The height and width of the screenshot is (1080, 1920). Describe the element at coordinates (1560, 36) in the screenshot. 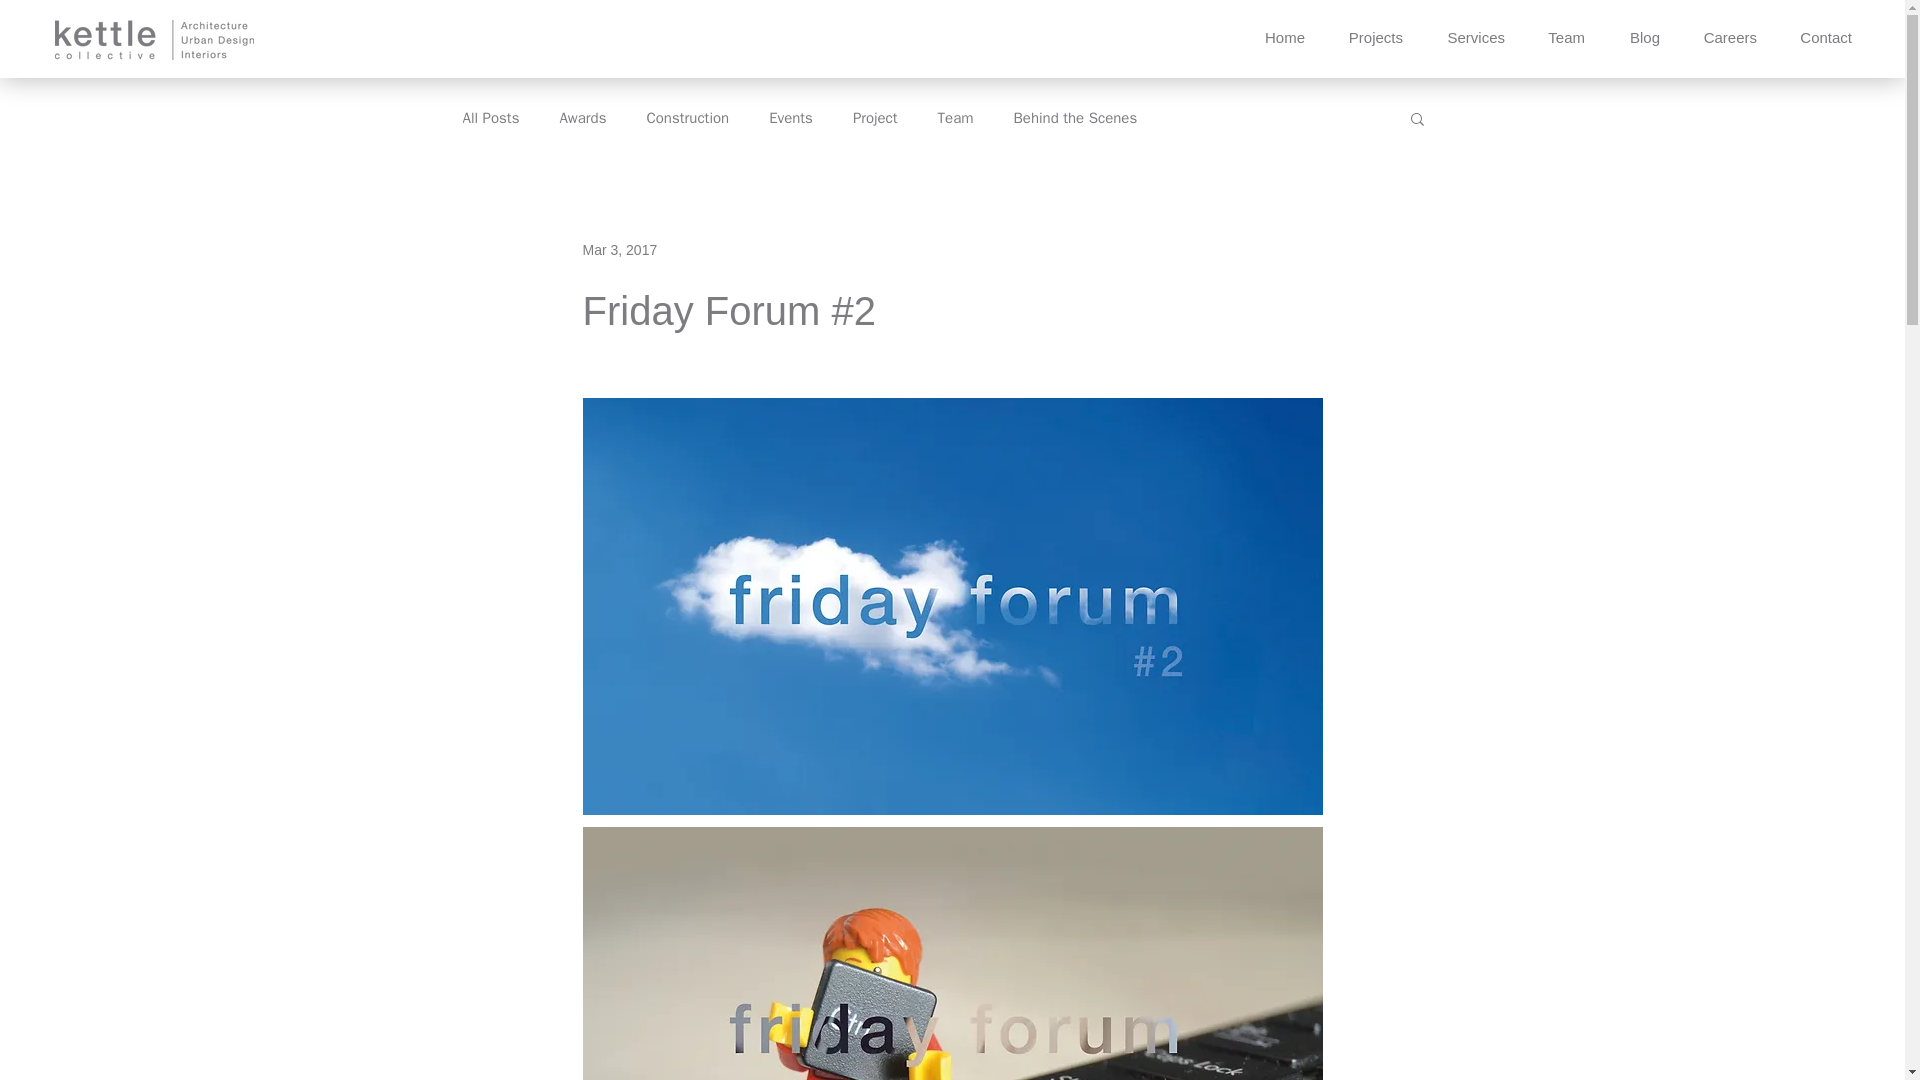

I see `Team` at that location.